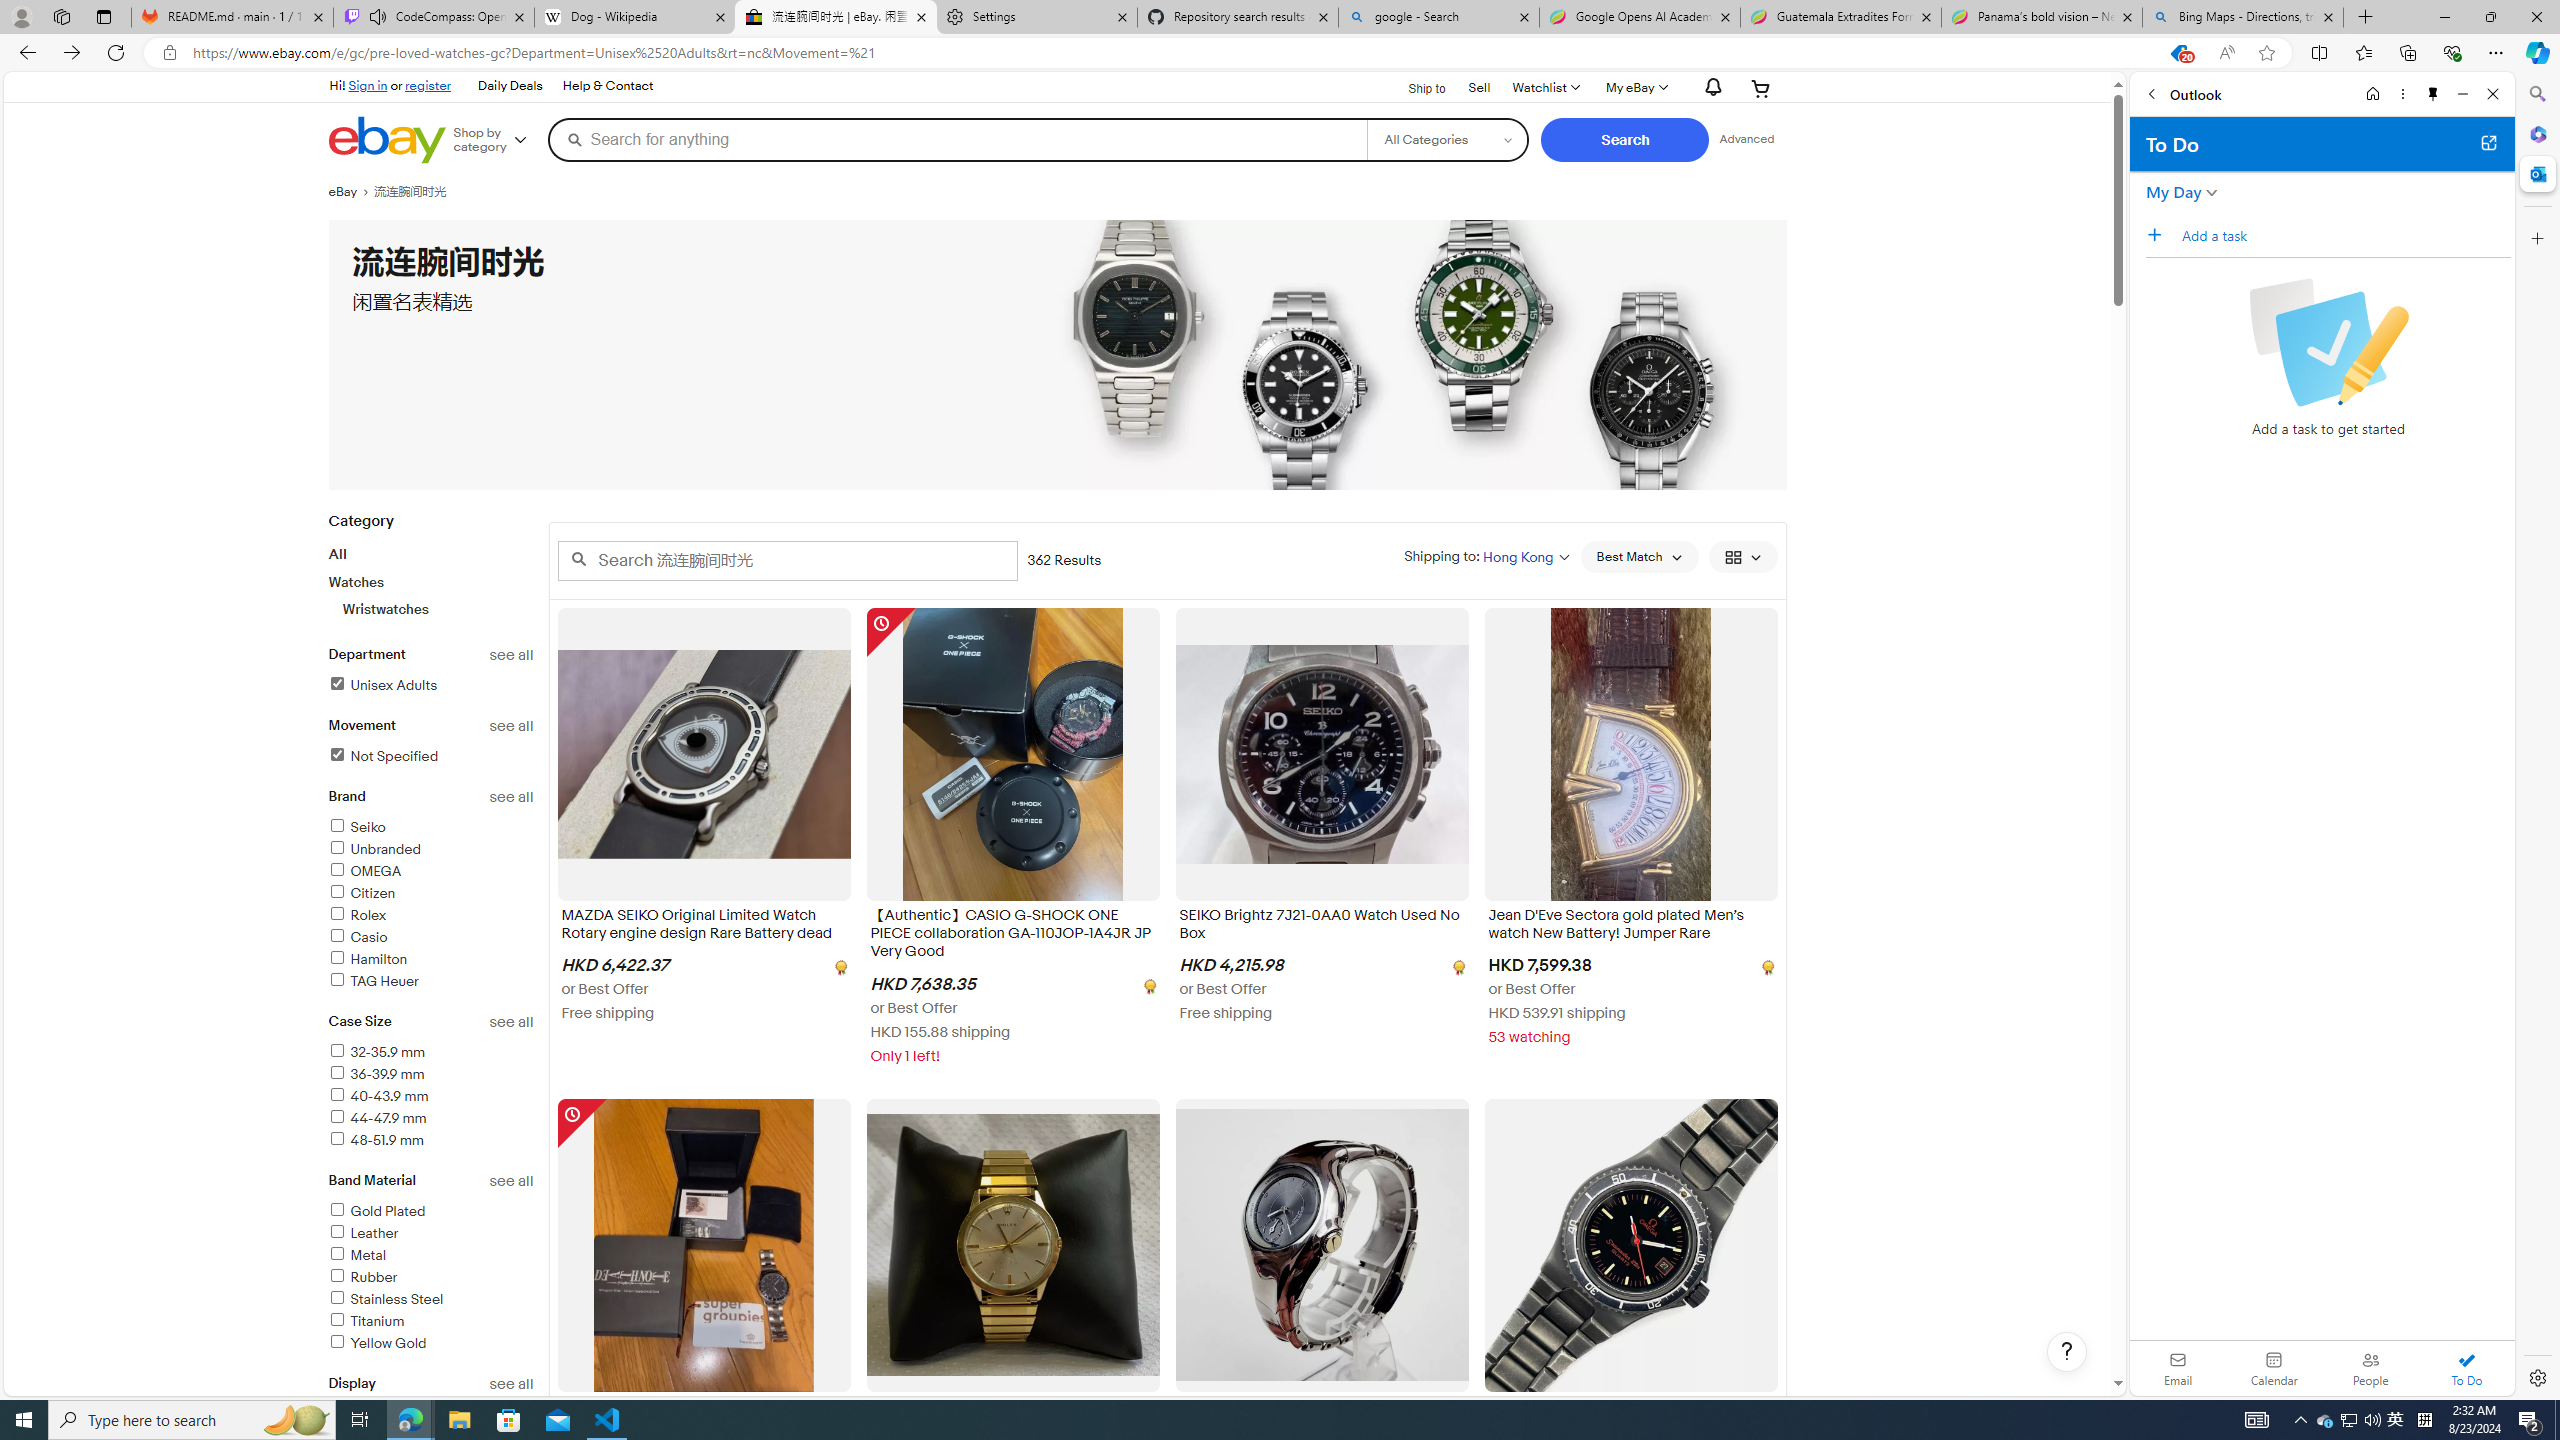  Describe the element at coordinates (512, 796) in the screenshot. I see `See all brand refinements` at that location.